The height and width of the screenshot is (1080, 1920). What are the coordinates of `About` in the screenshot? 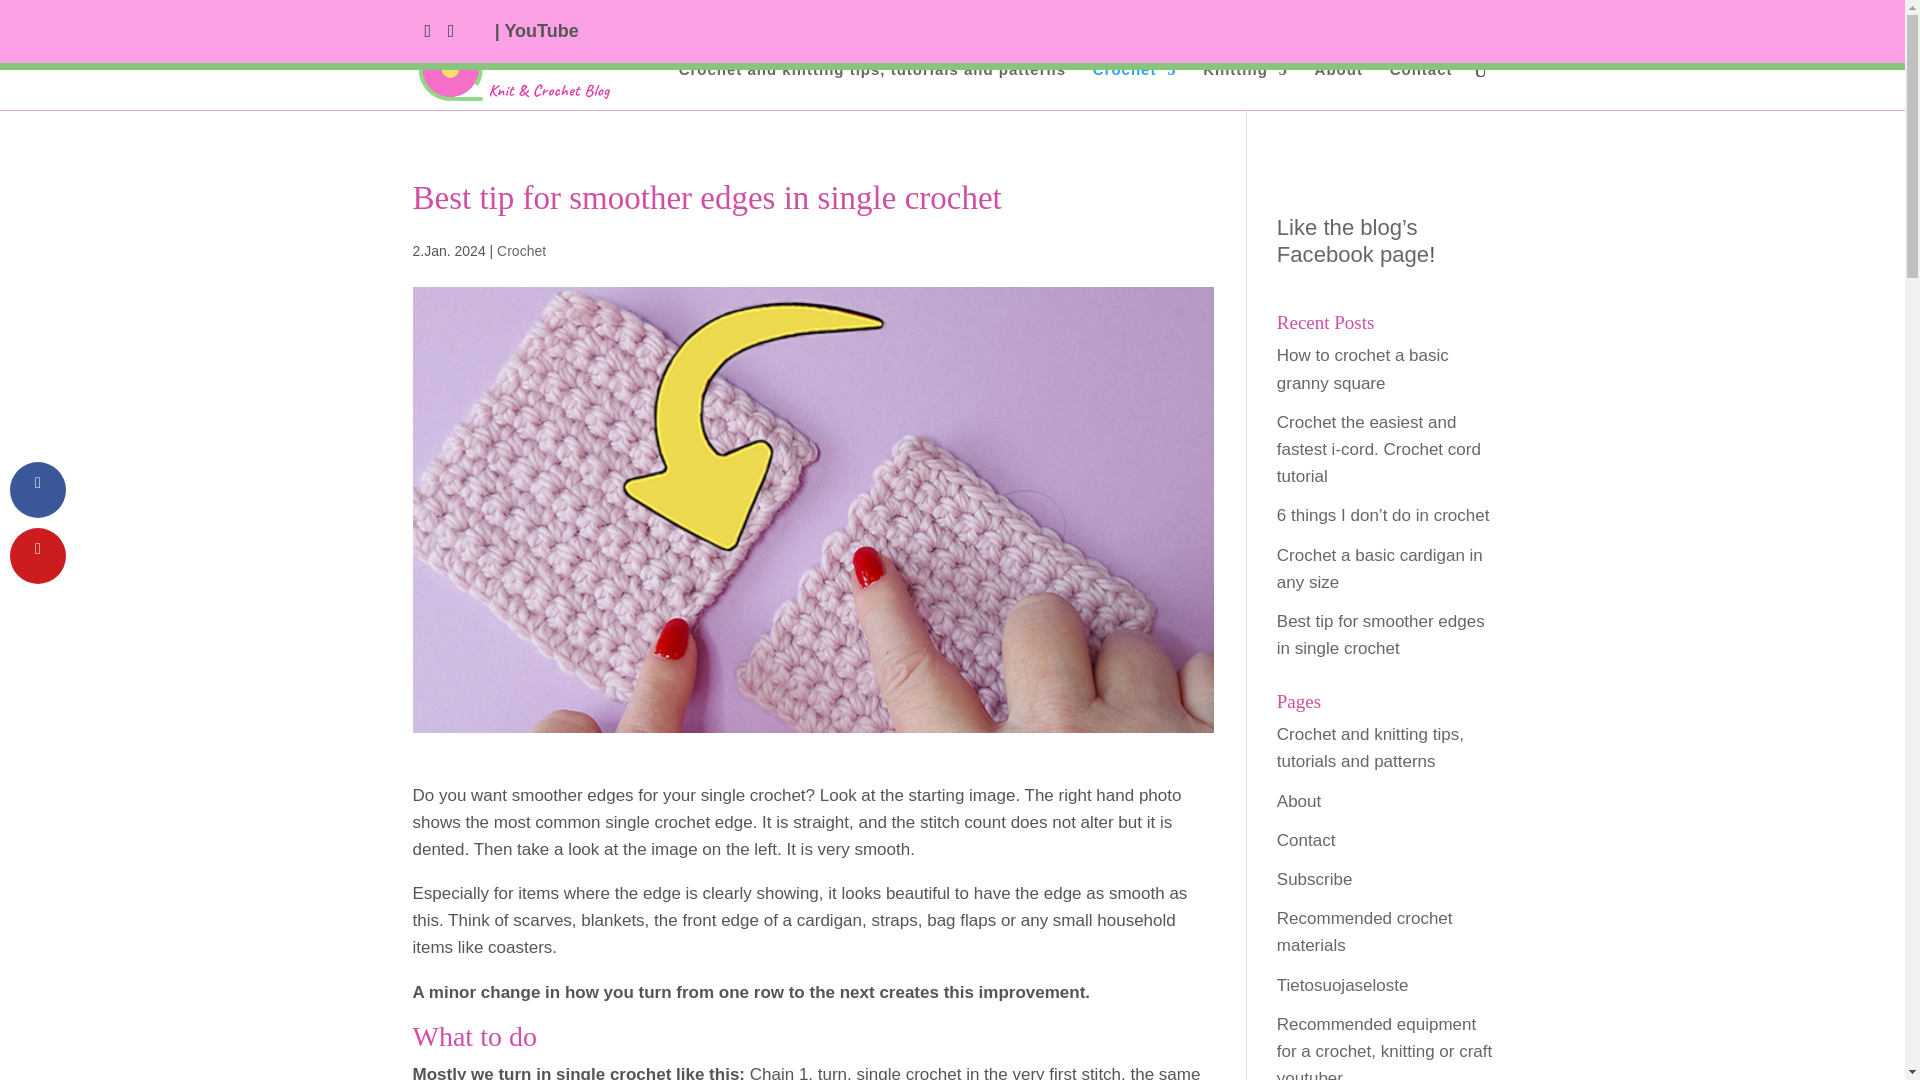 It's located at (1339, 86).